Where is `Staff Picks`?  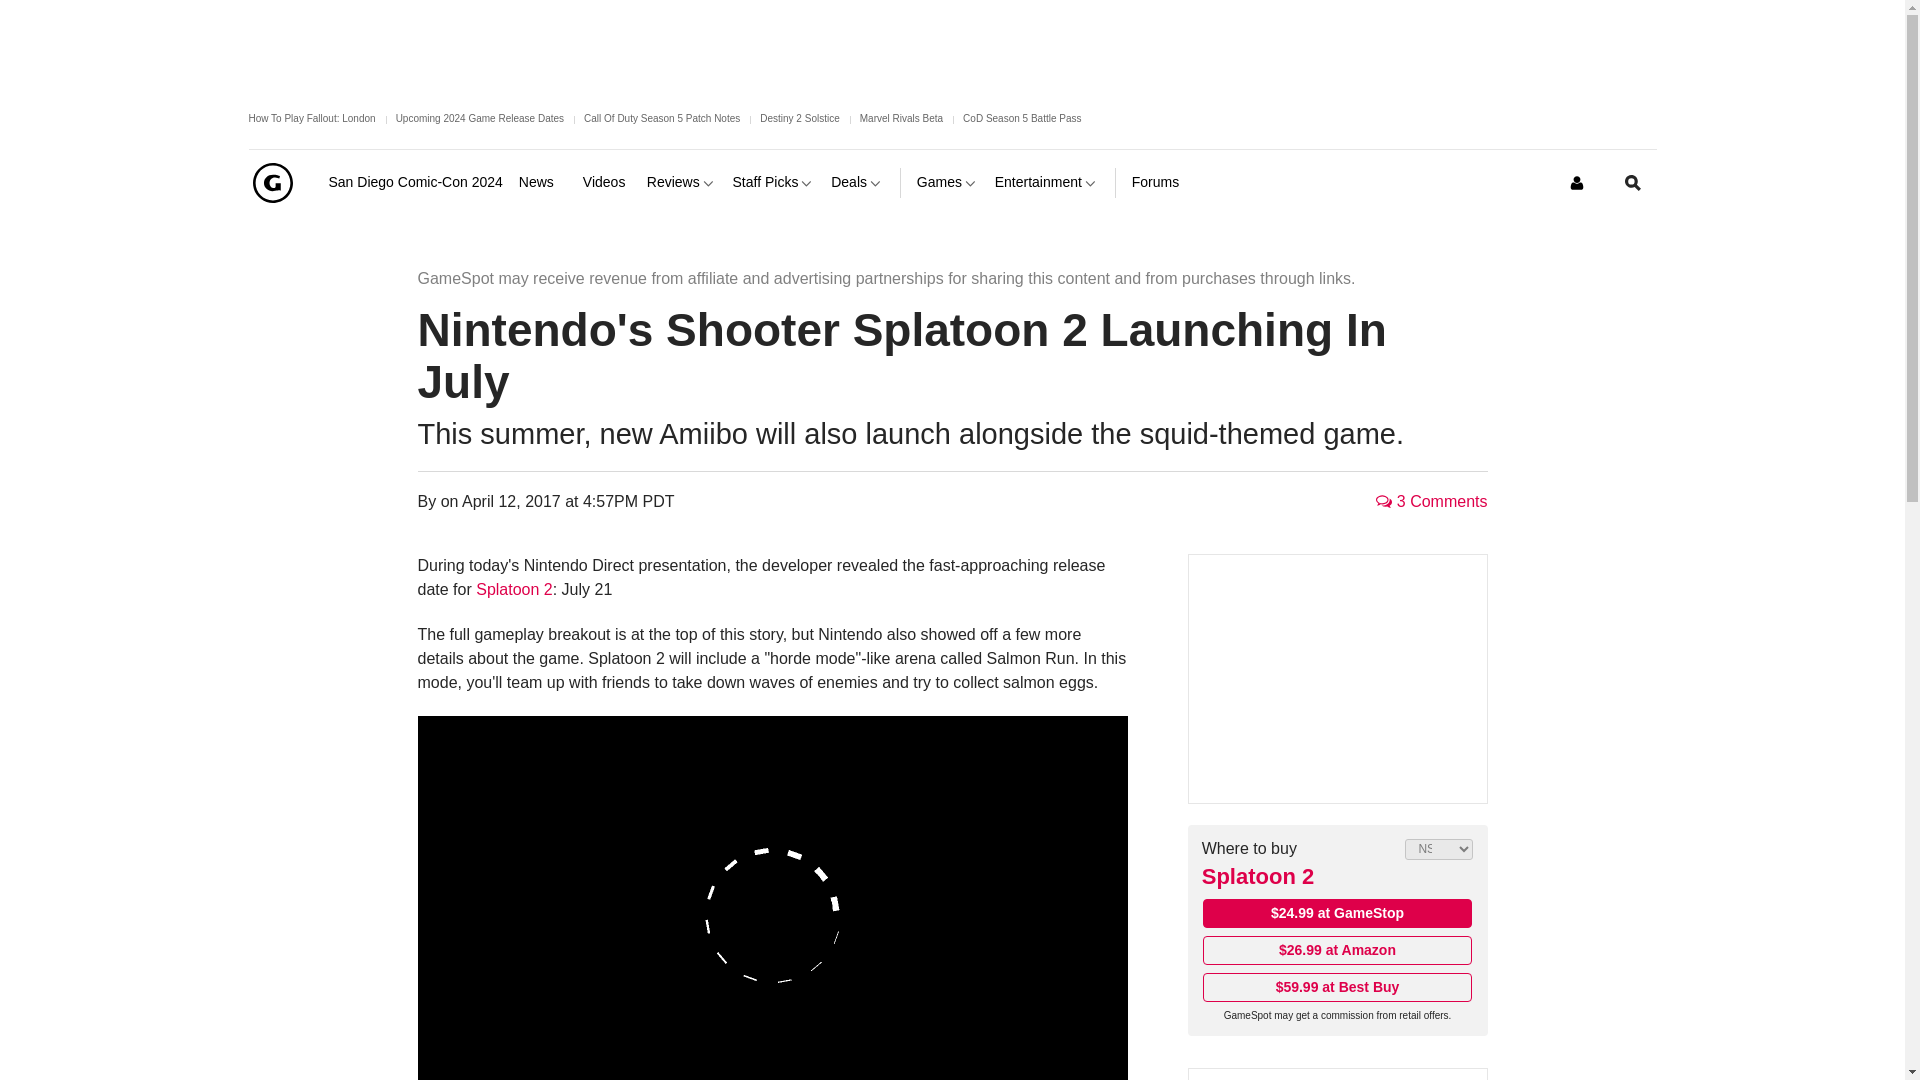
Staff Picks is located at coordinates (774, 182).